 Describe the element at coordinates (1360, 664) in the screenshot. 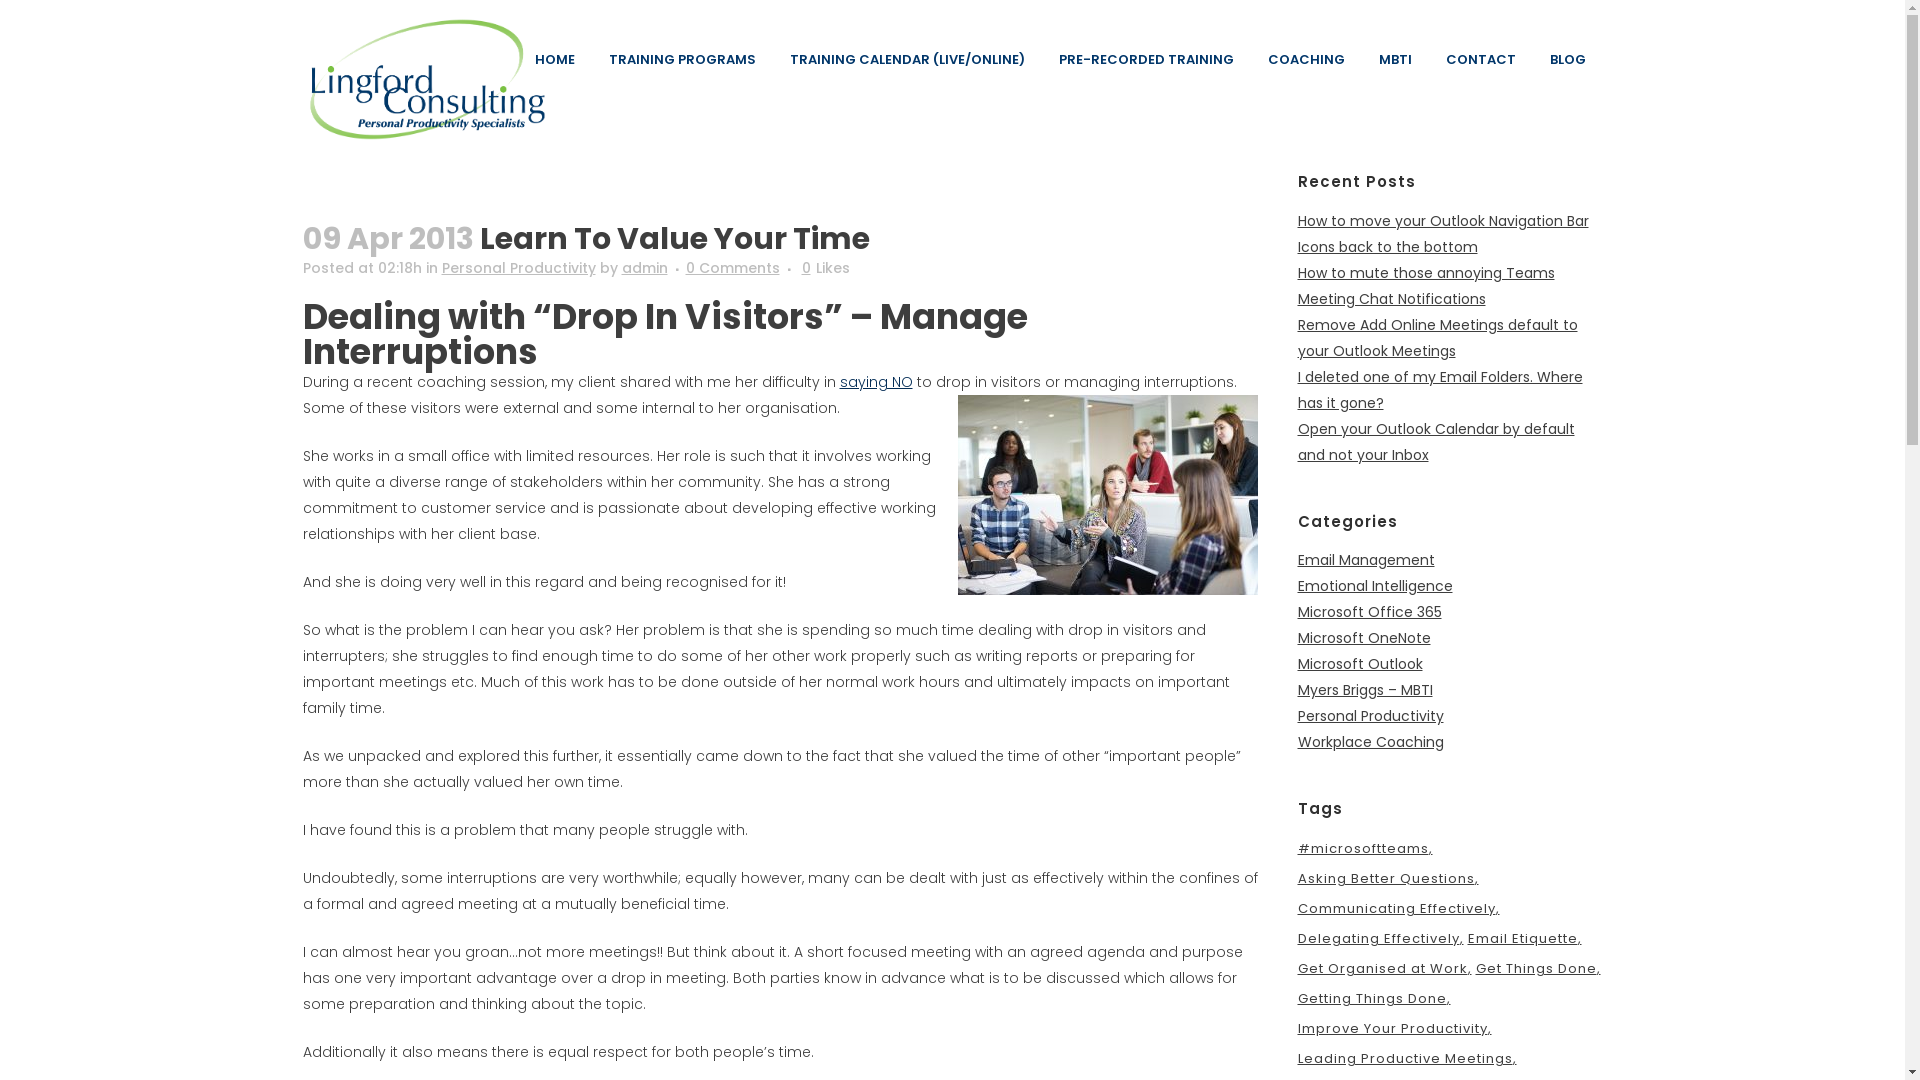

I see `Microsoft Outlook` at that location.